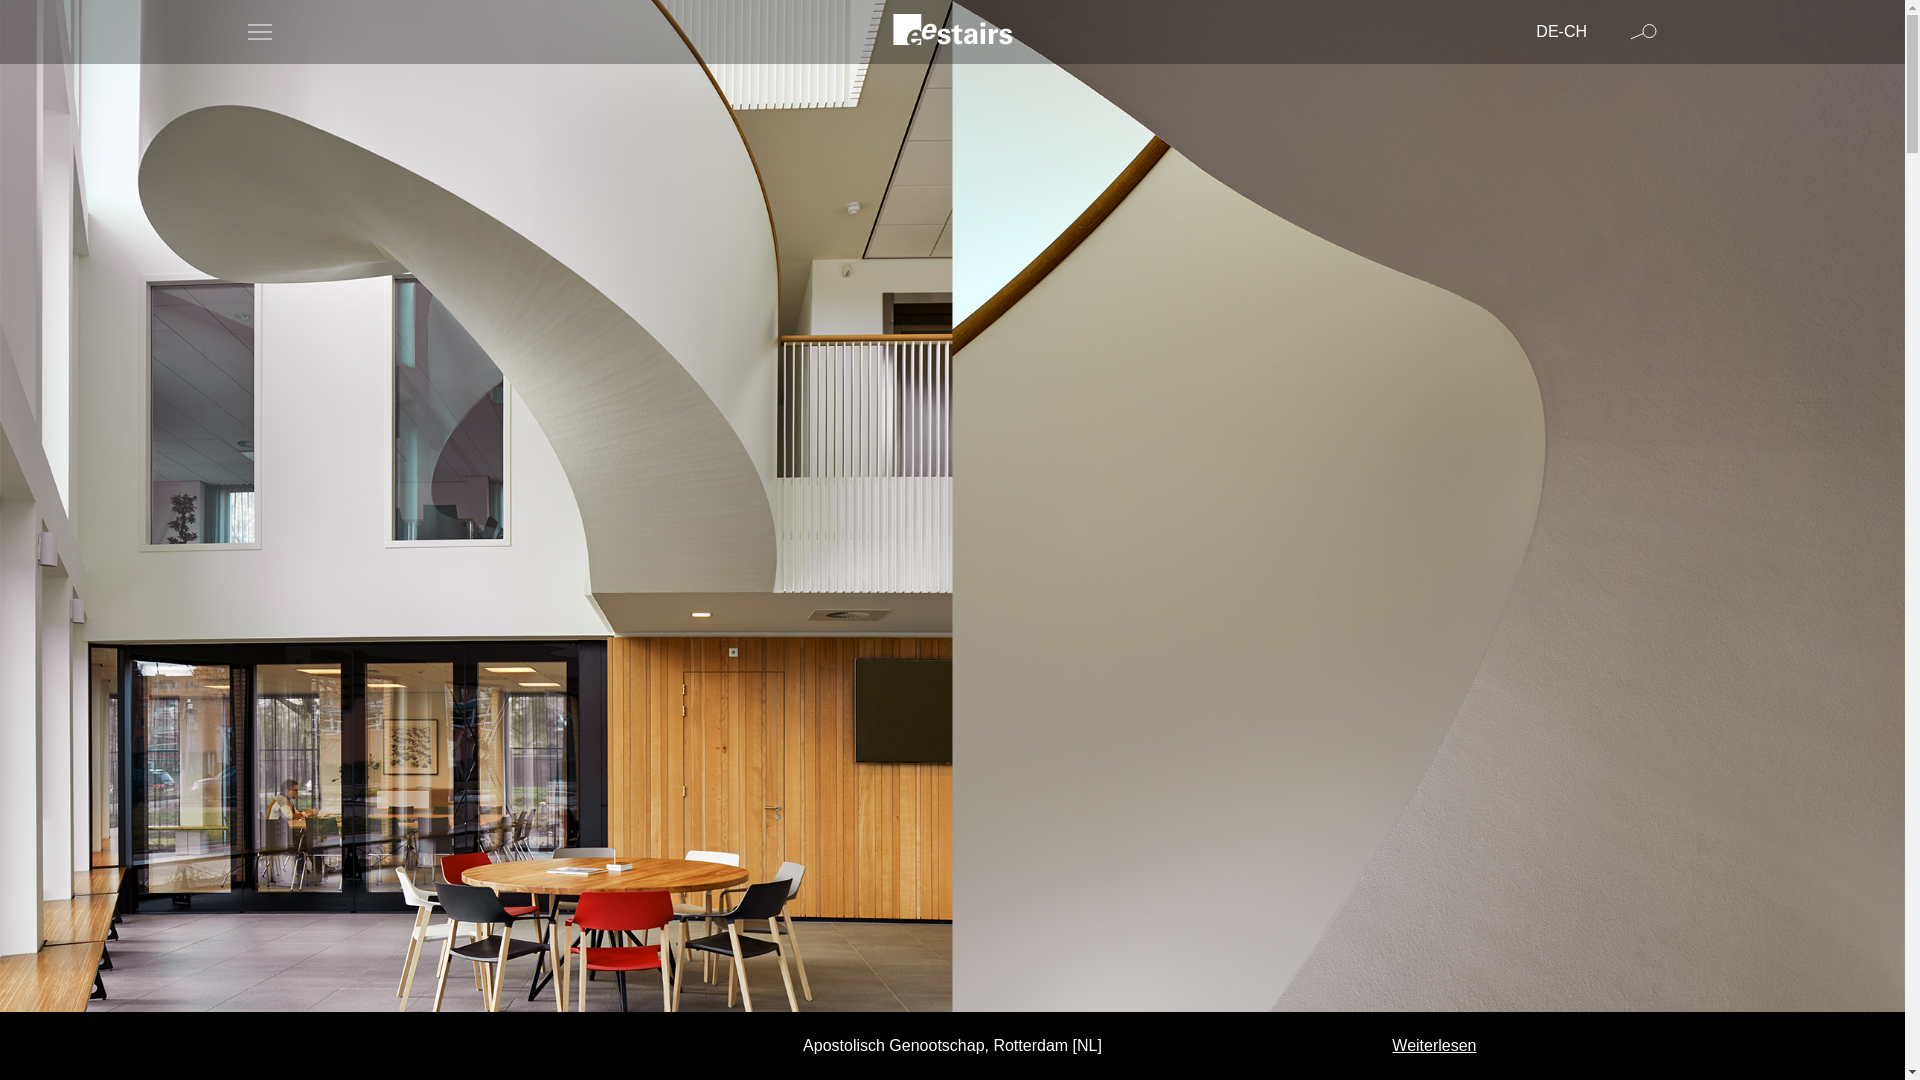 This screenshot has height=1080, width=1920. I want to click on Open menu, so click(260, 32).